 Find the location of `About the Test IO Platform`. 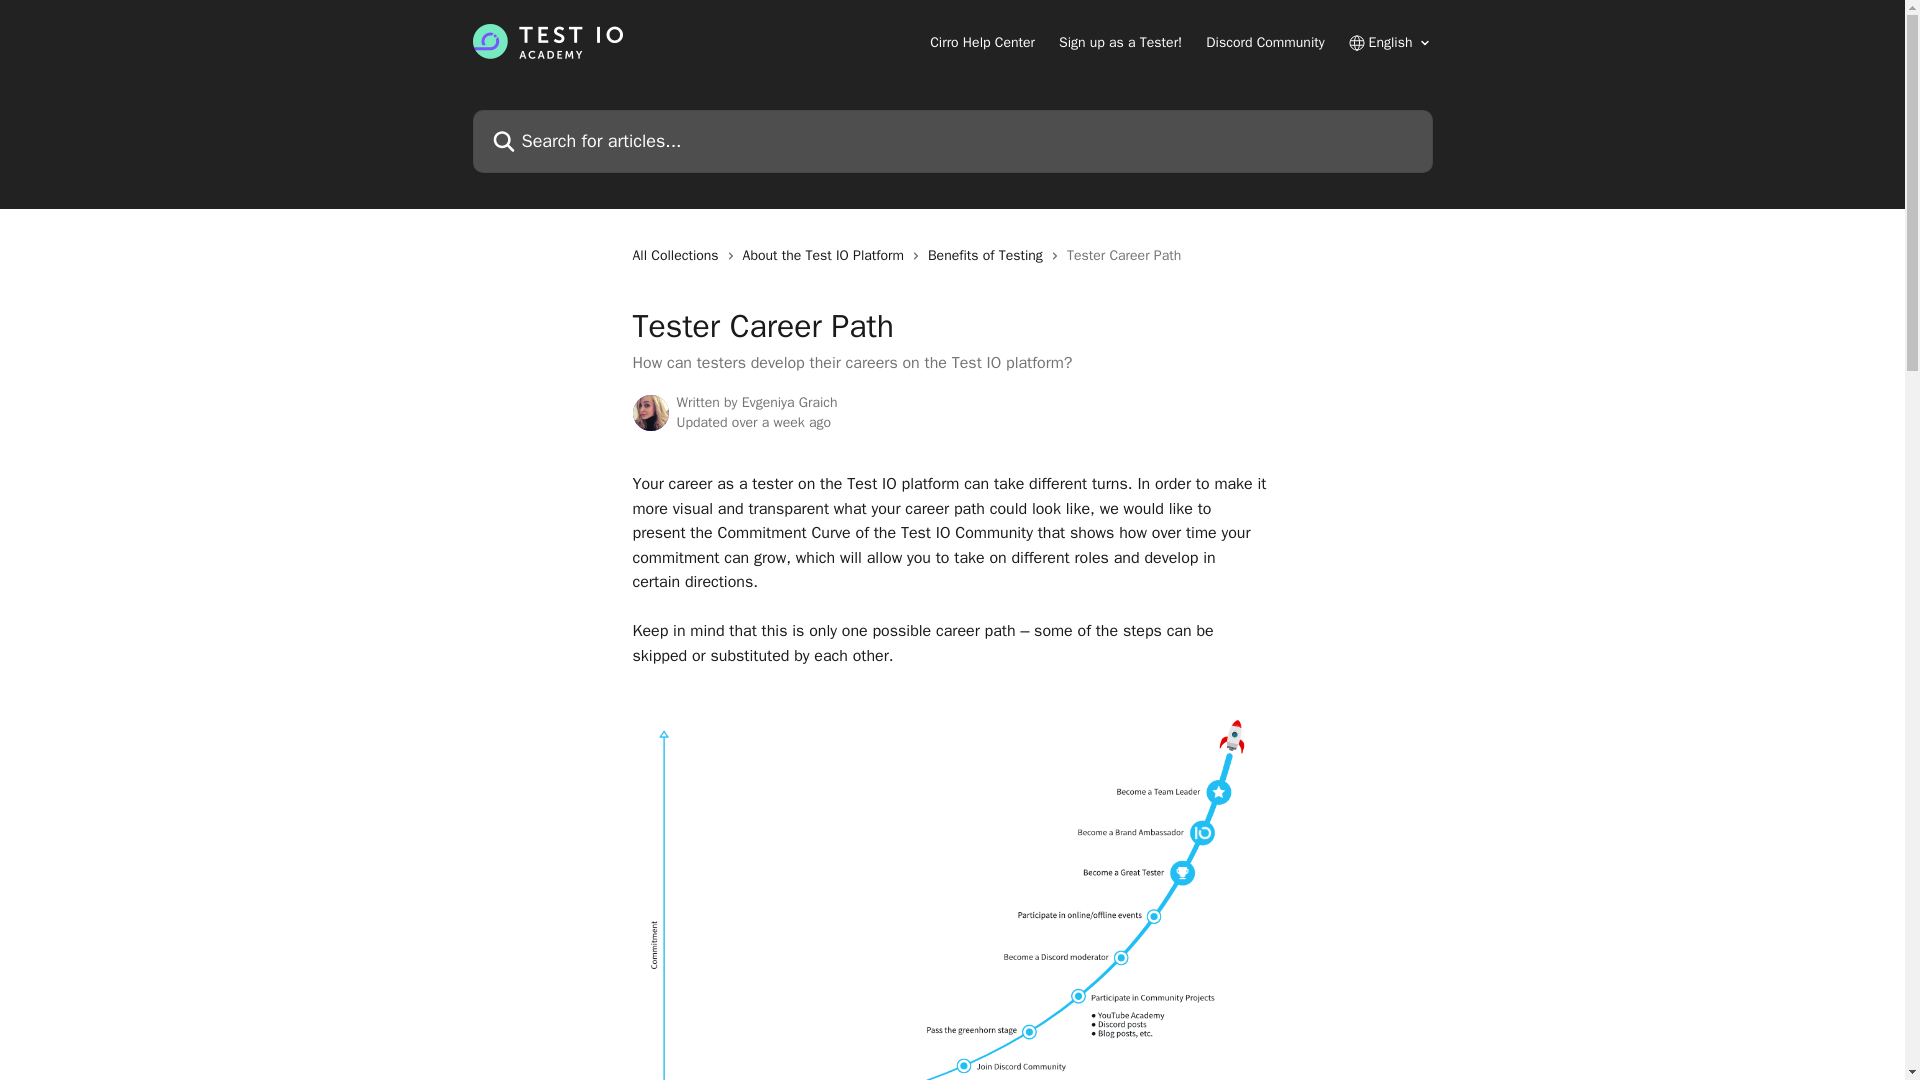

About the Test IO Platform is located at coordinates (828, 256).